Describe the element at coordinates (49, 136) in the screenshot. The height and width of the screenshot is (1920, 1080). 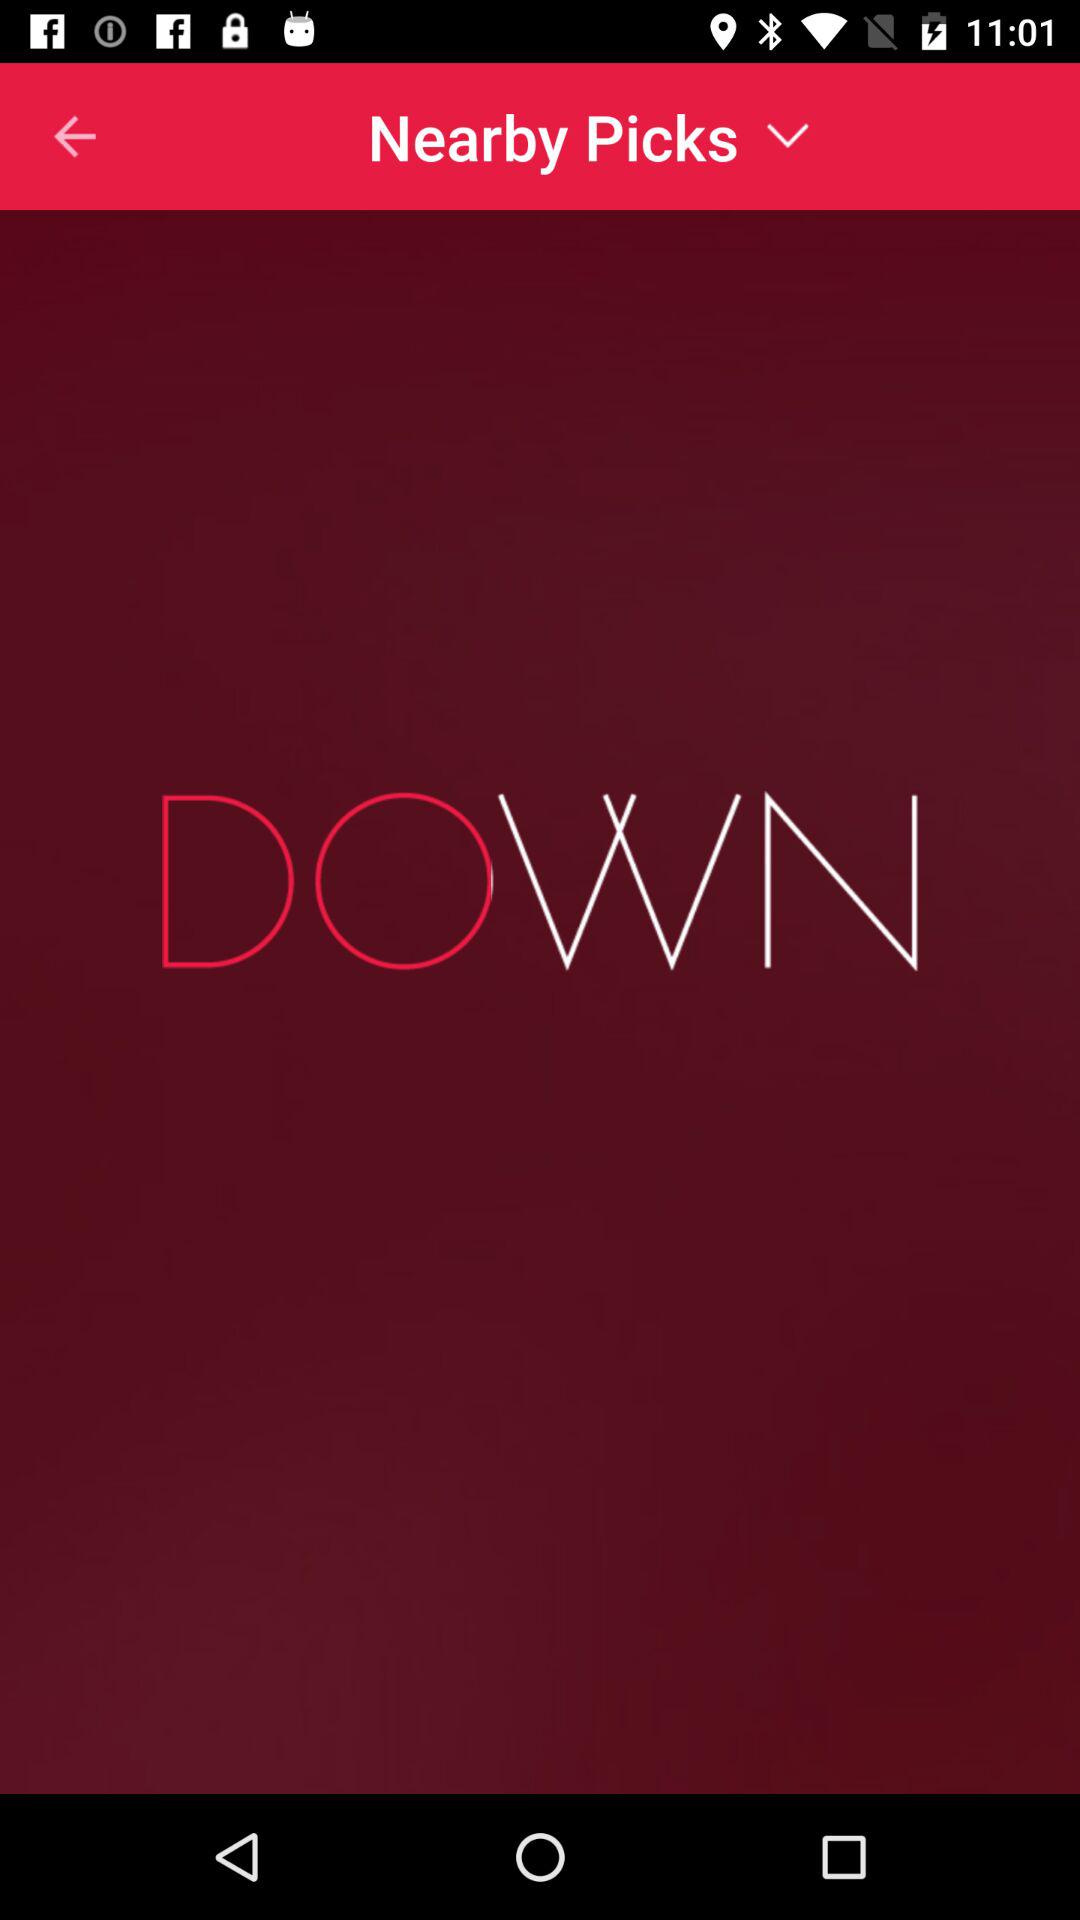
I see `tap icon to the left of nearby picks item` at that location.